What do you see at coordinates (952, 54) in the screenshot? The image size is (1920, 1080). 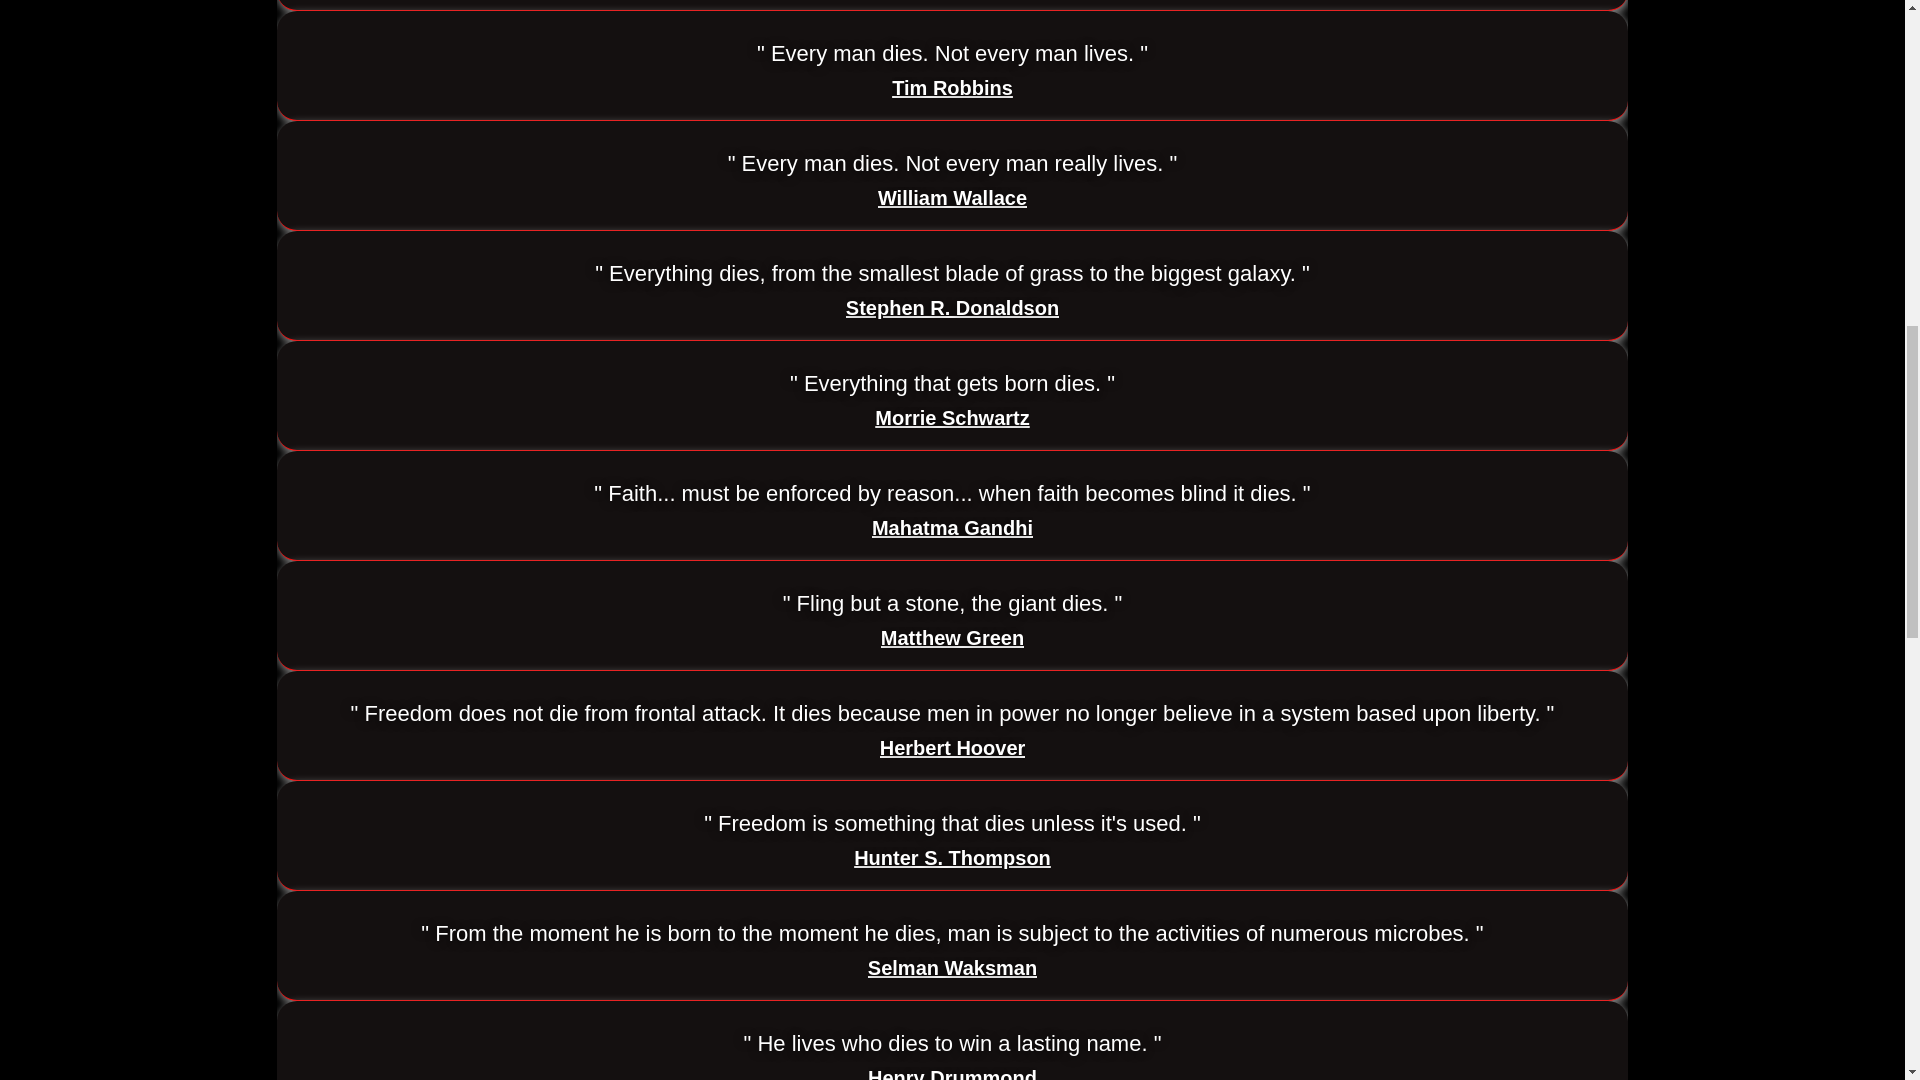 I see `" Every man dies. Not every man lives. "` at bounding box center [952, 54].